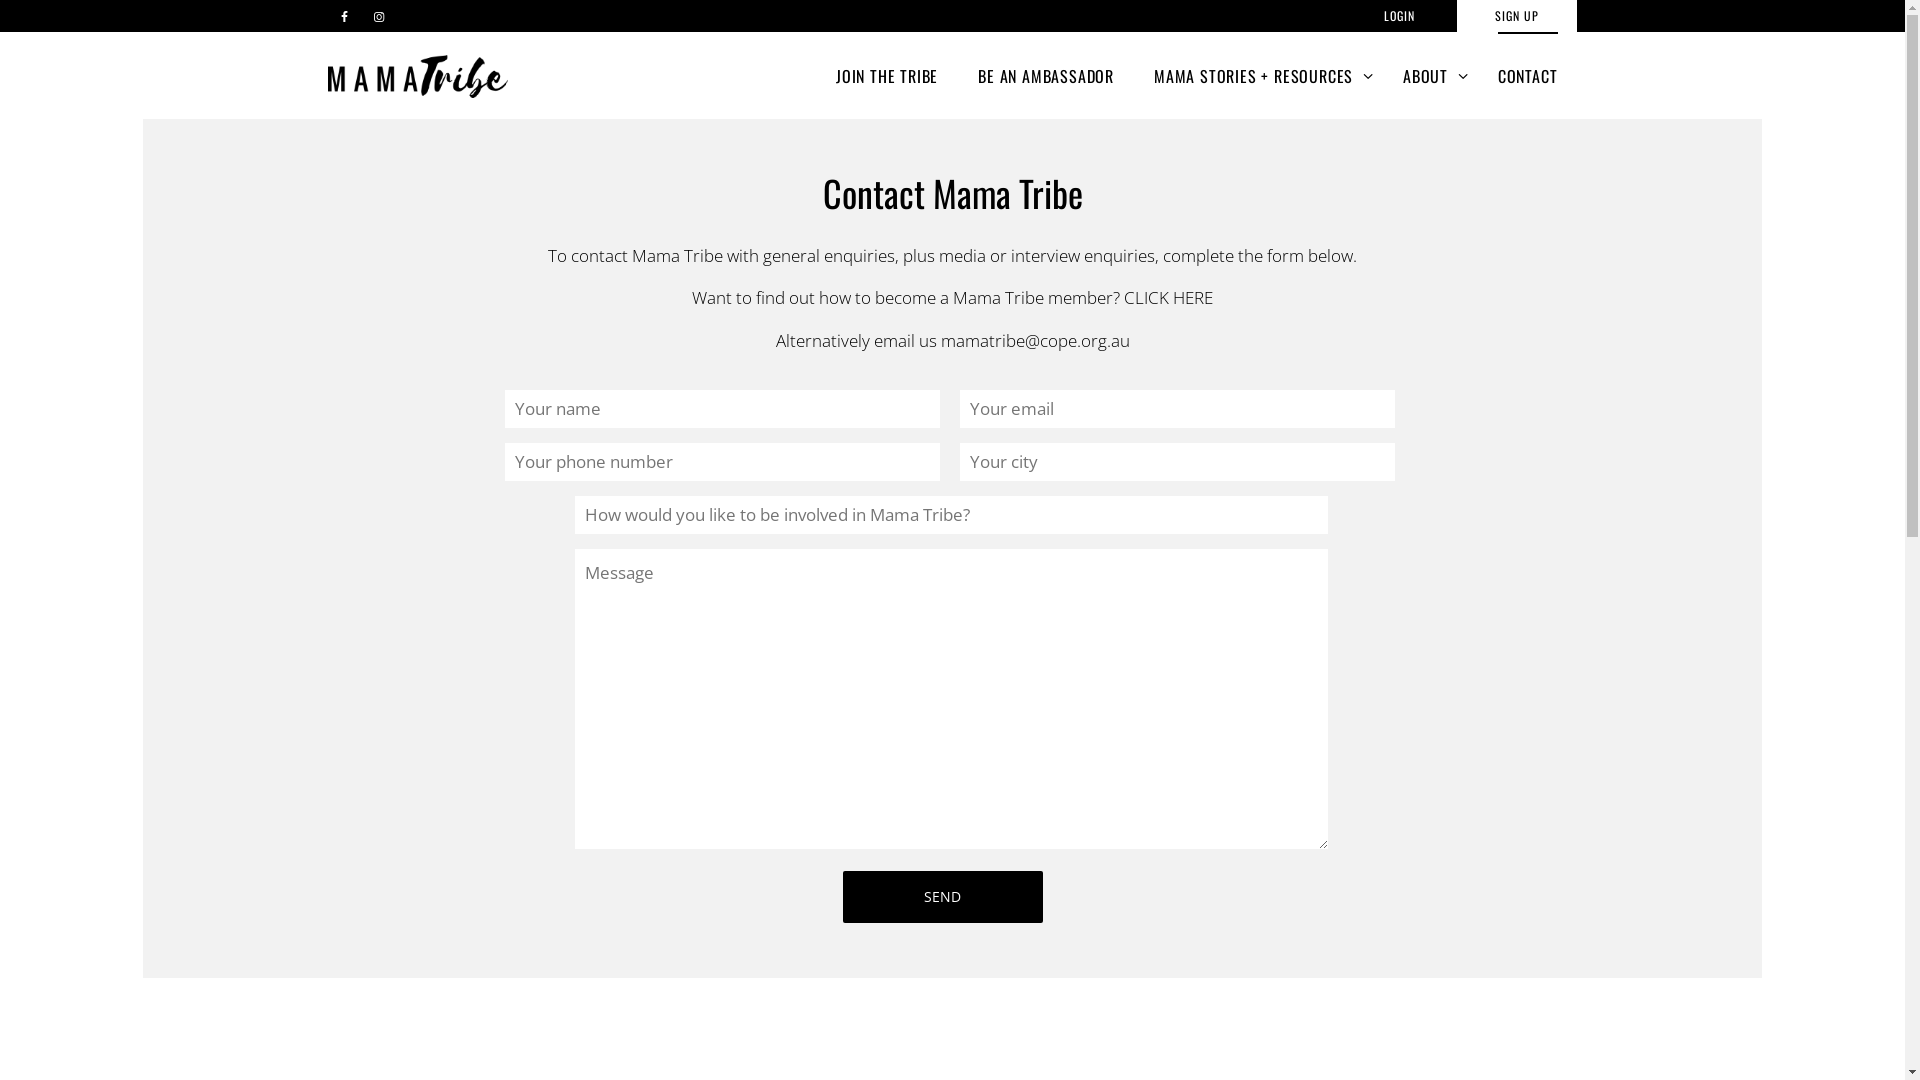 The height and width of the screenshot is (1080, 1920). What do you see at coordinates (1430, 76) in the screenshot?
I see `ABOUT` at bounding box center [1430, 76].